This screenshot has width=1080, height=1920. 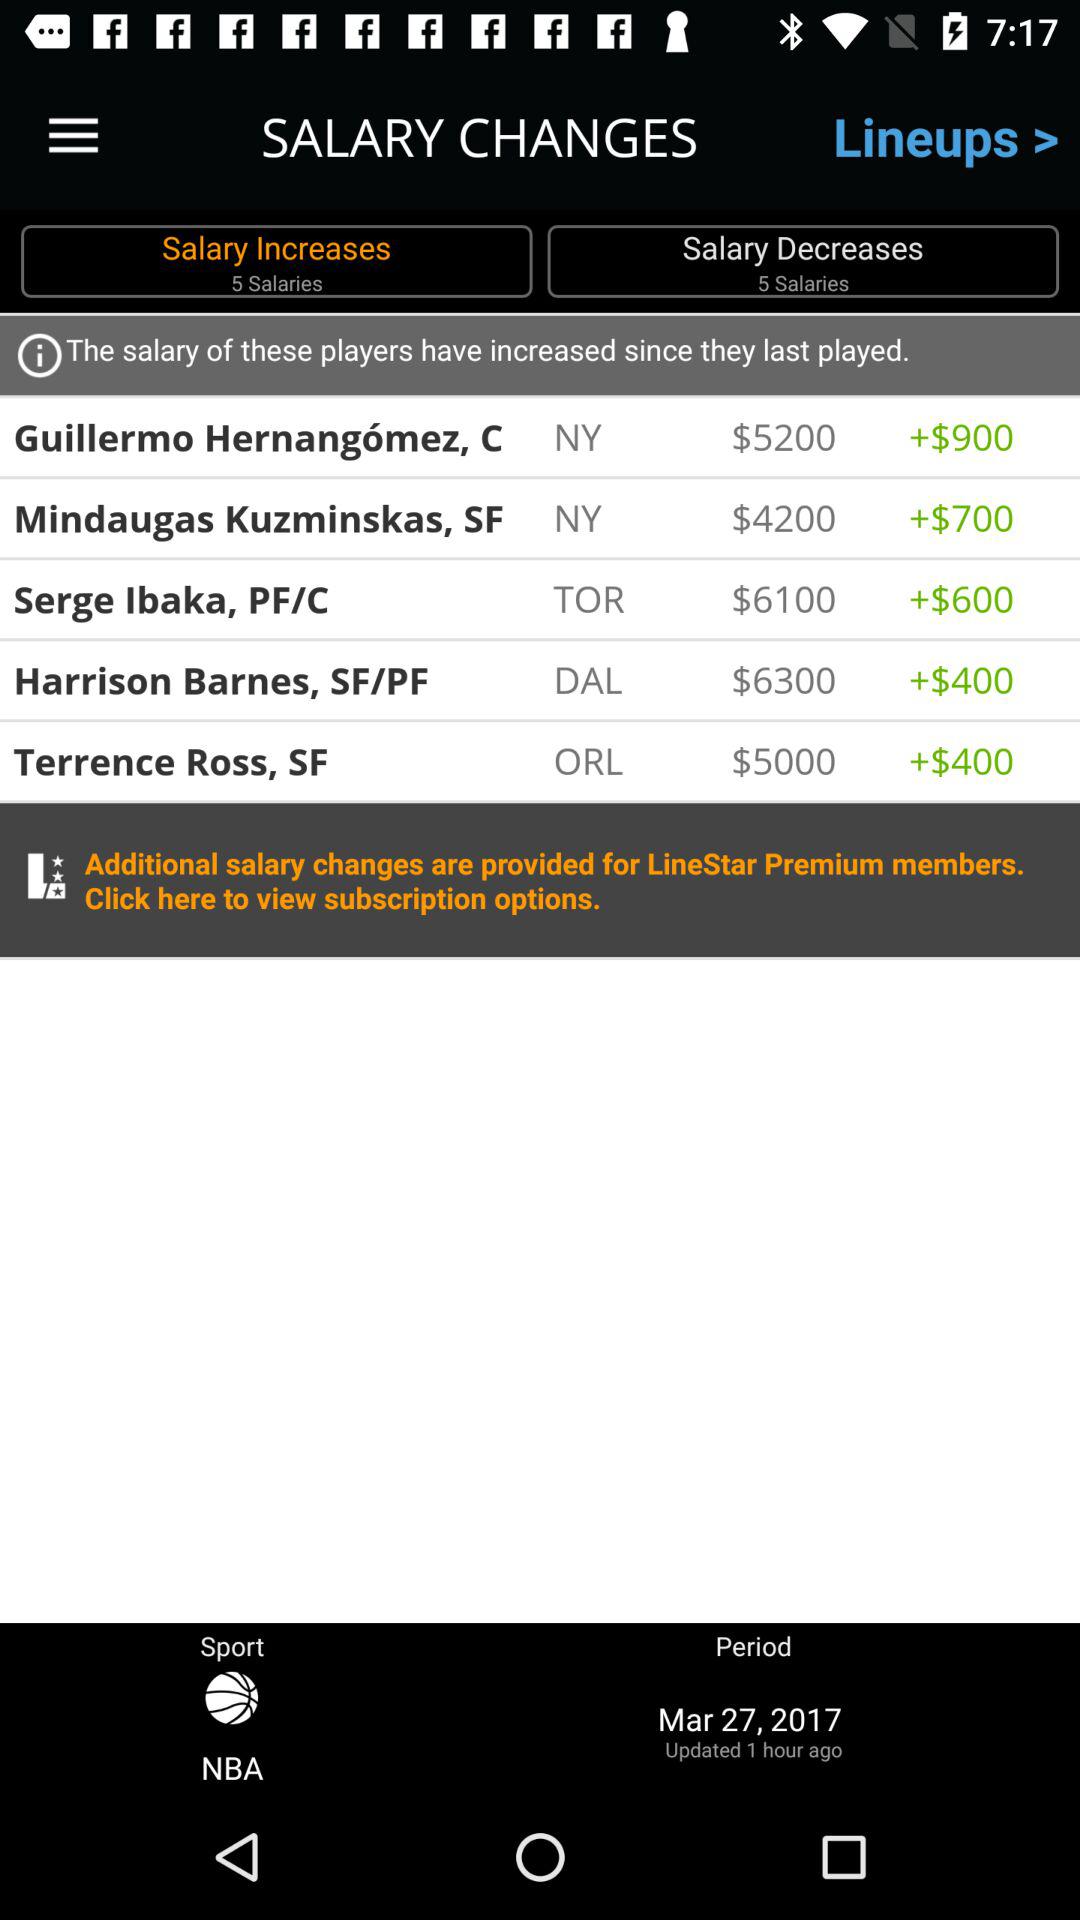 What do you see at coordinates (810, 760) in the screenshot?
I see `launch the $5000 icon` at bounding box center [810, 760].